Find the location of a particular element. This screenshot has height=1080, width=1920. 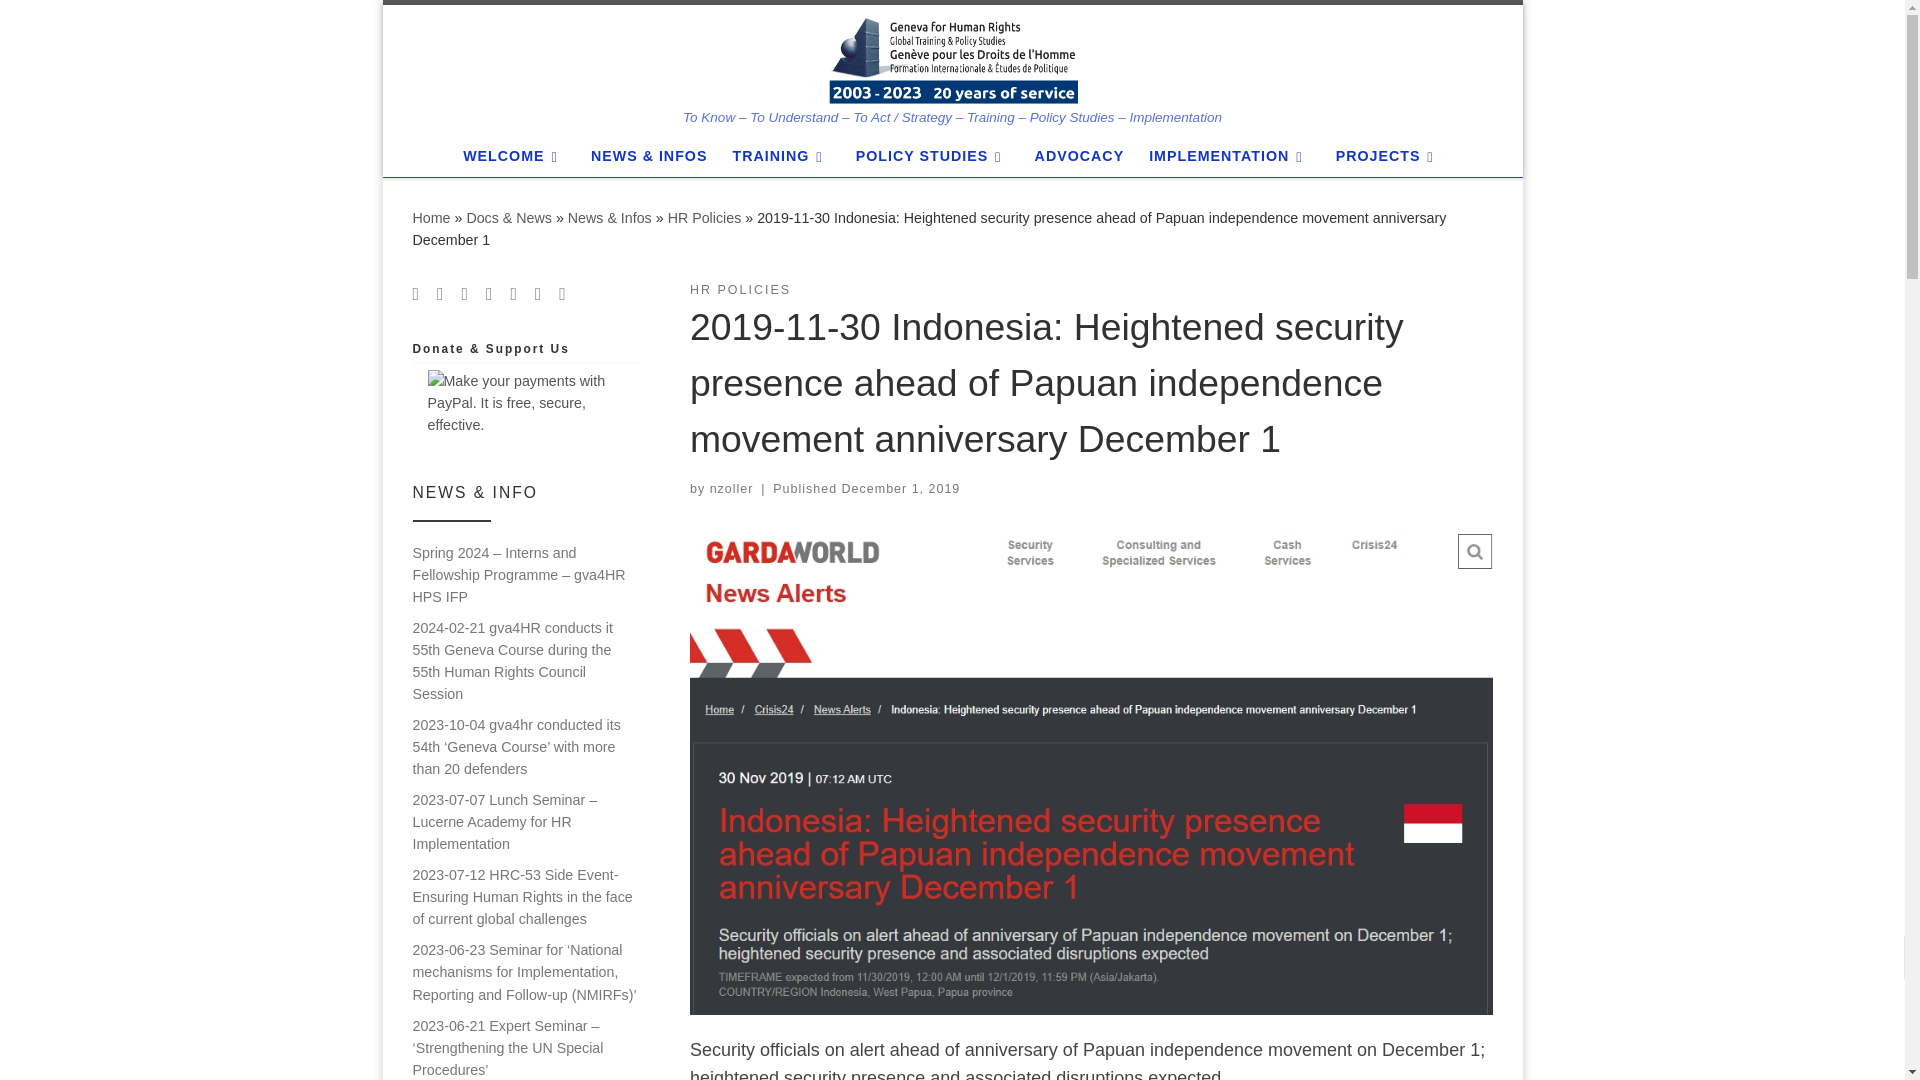

00:58 is located at coordinates (902, 488).